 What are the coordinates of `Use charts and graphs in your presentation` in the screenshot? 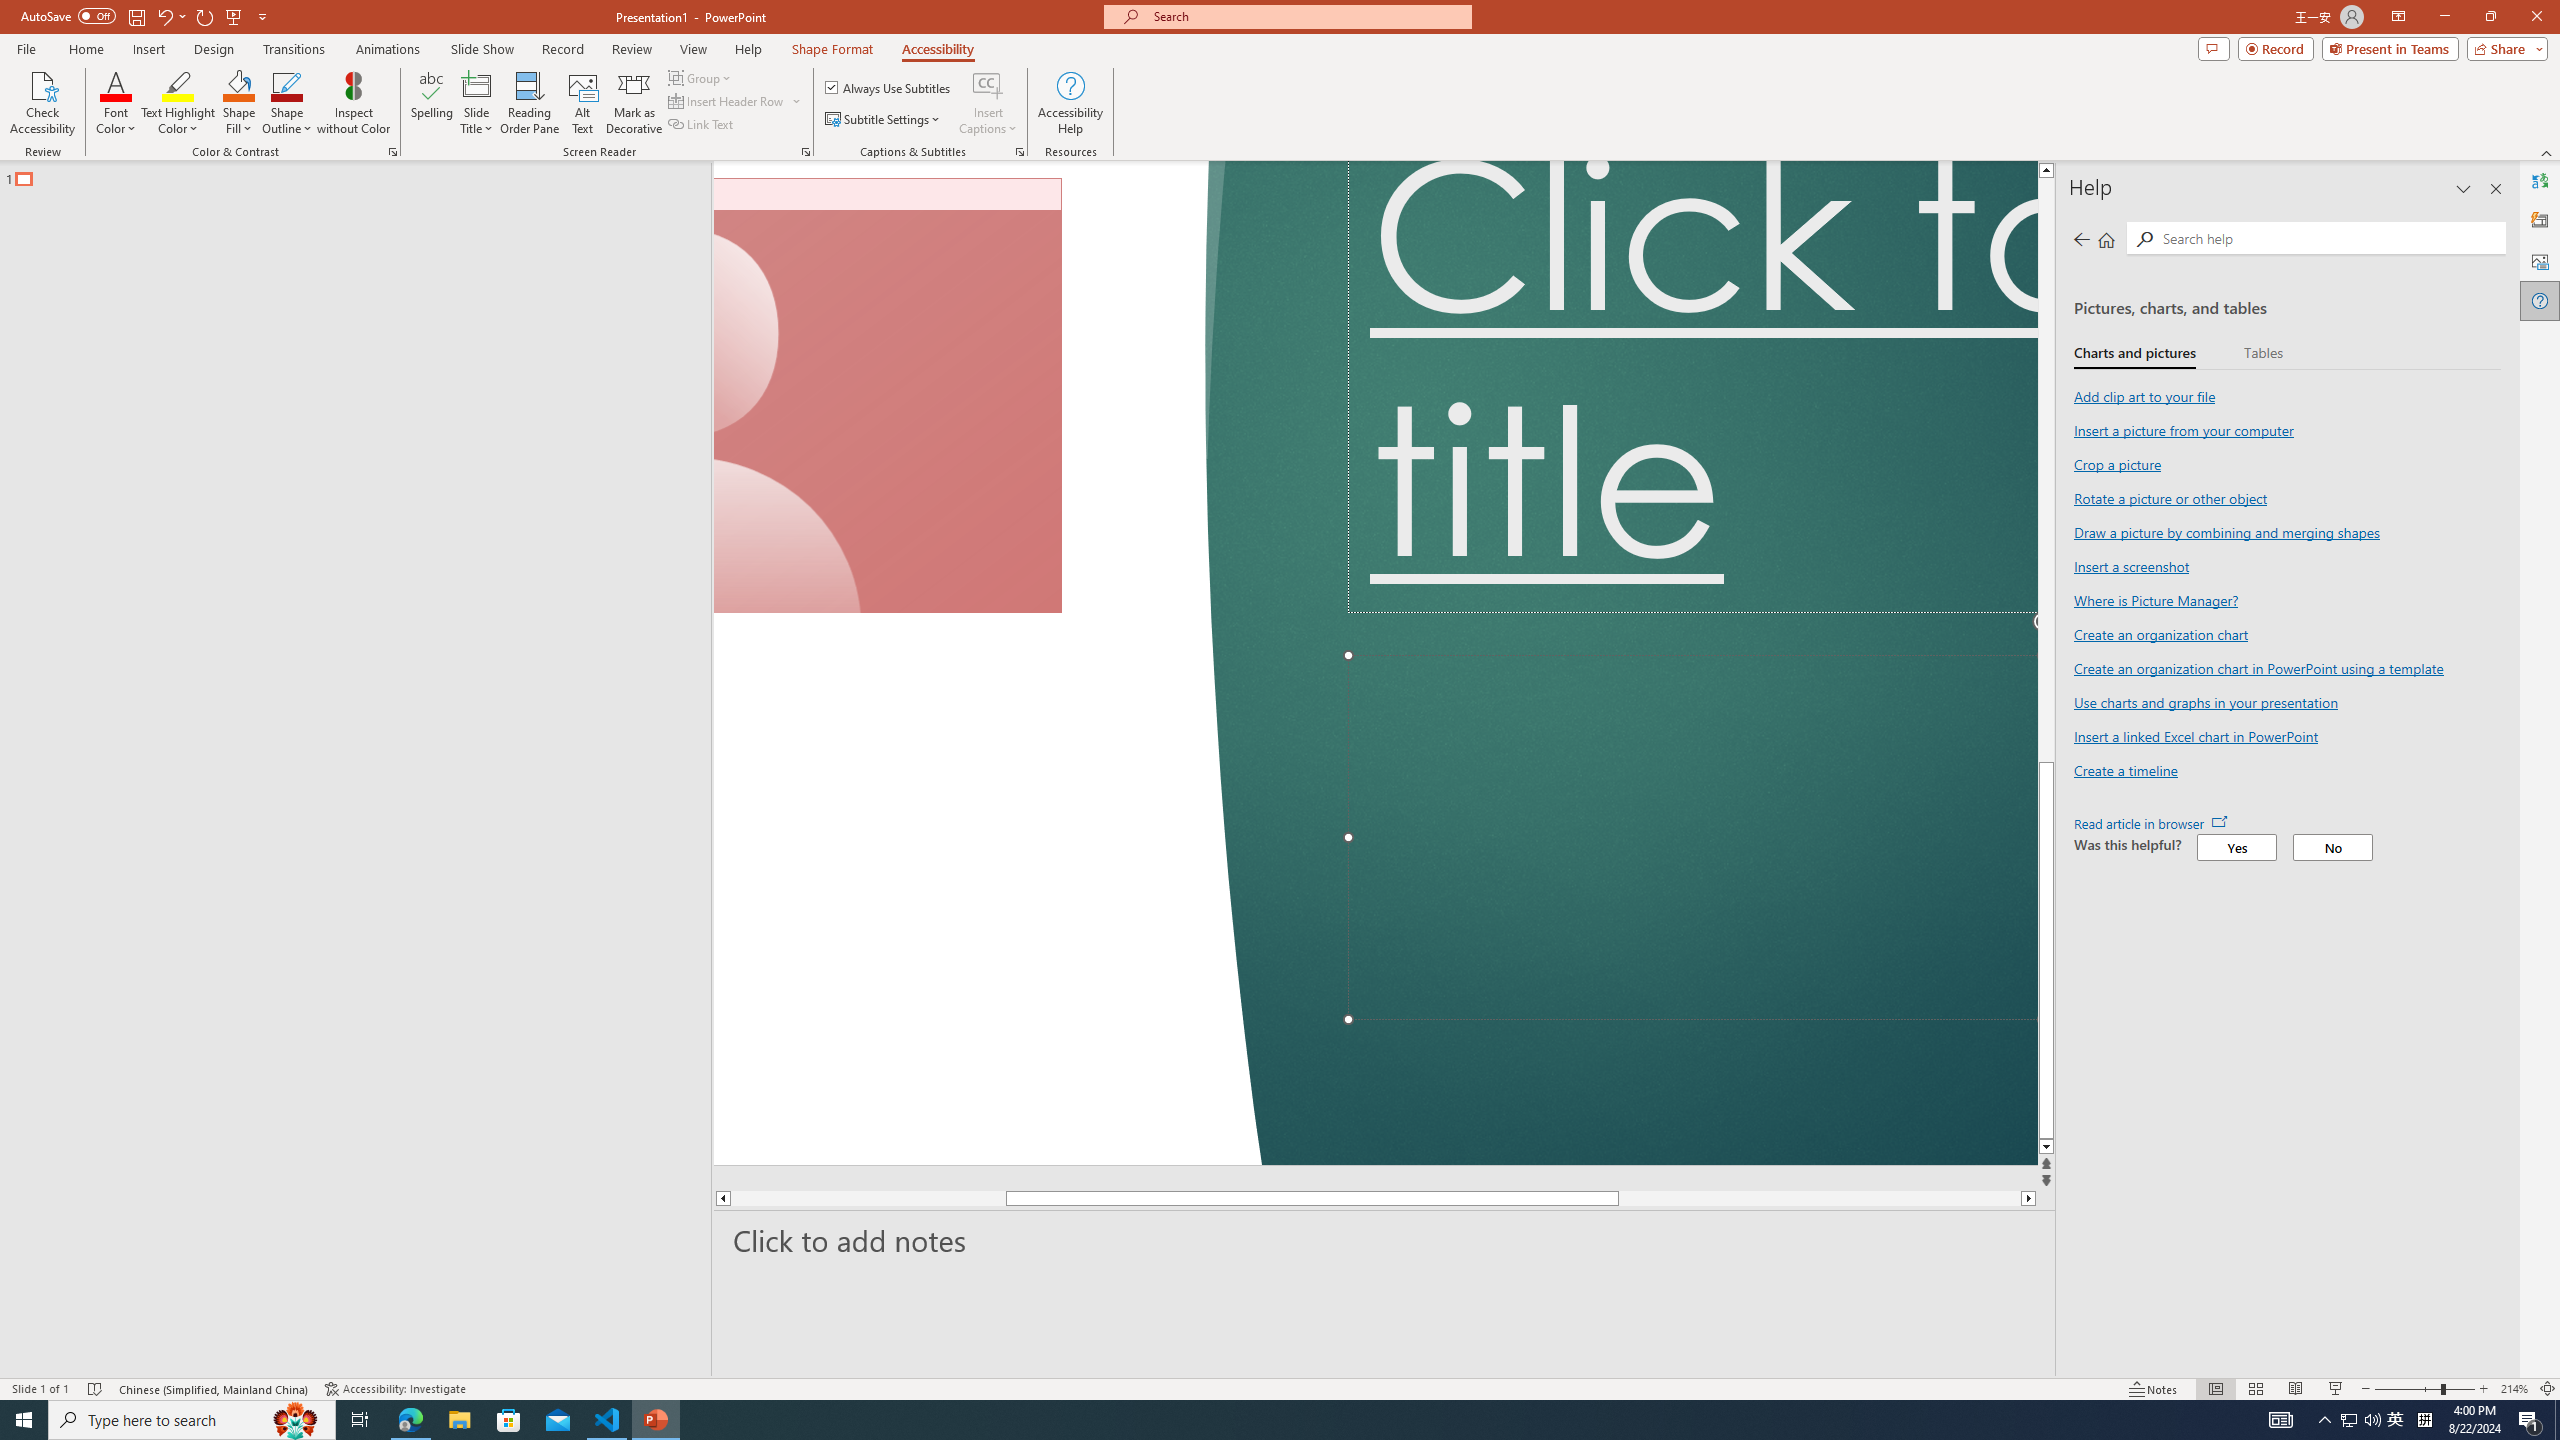 It's located at (2205, 702).